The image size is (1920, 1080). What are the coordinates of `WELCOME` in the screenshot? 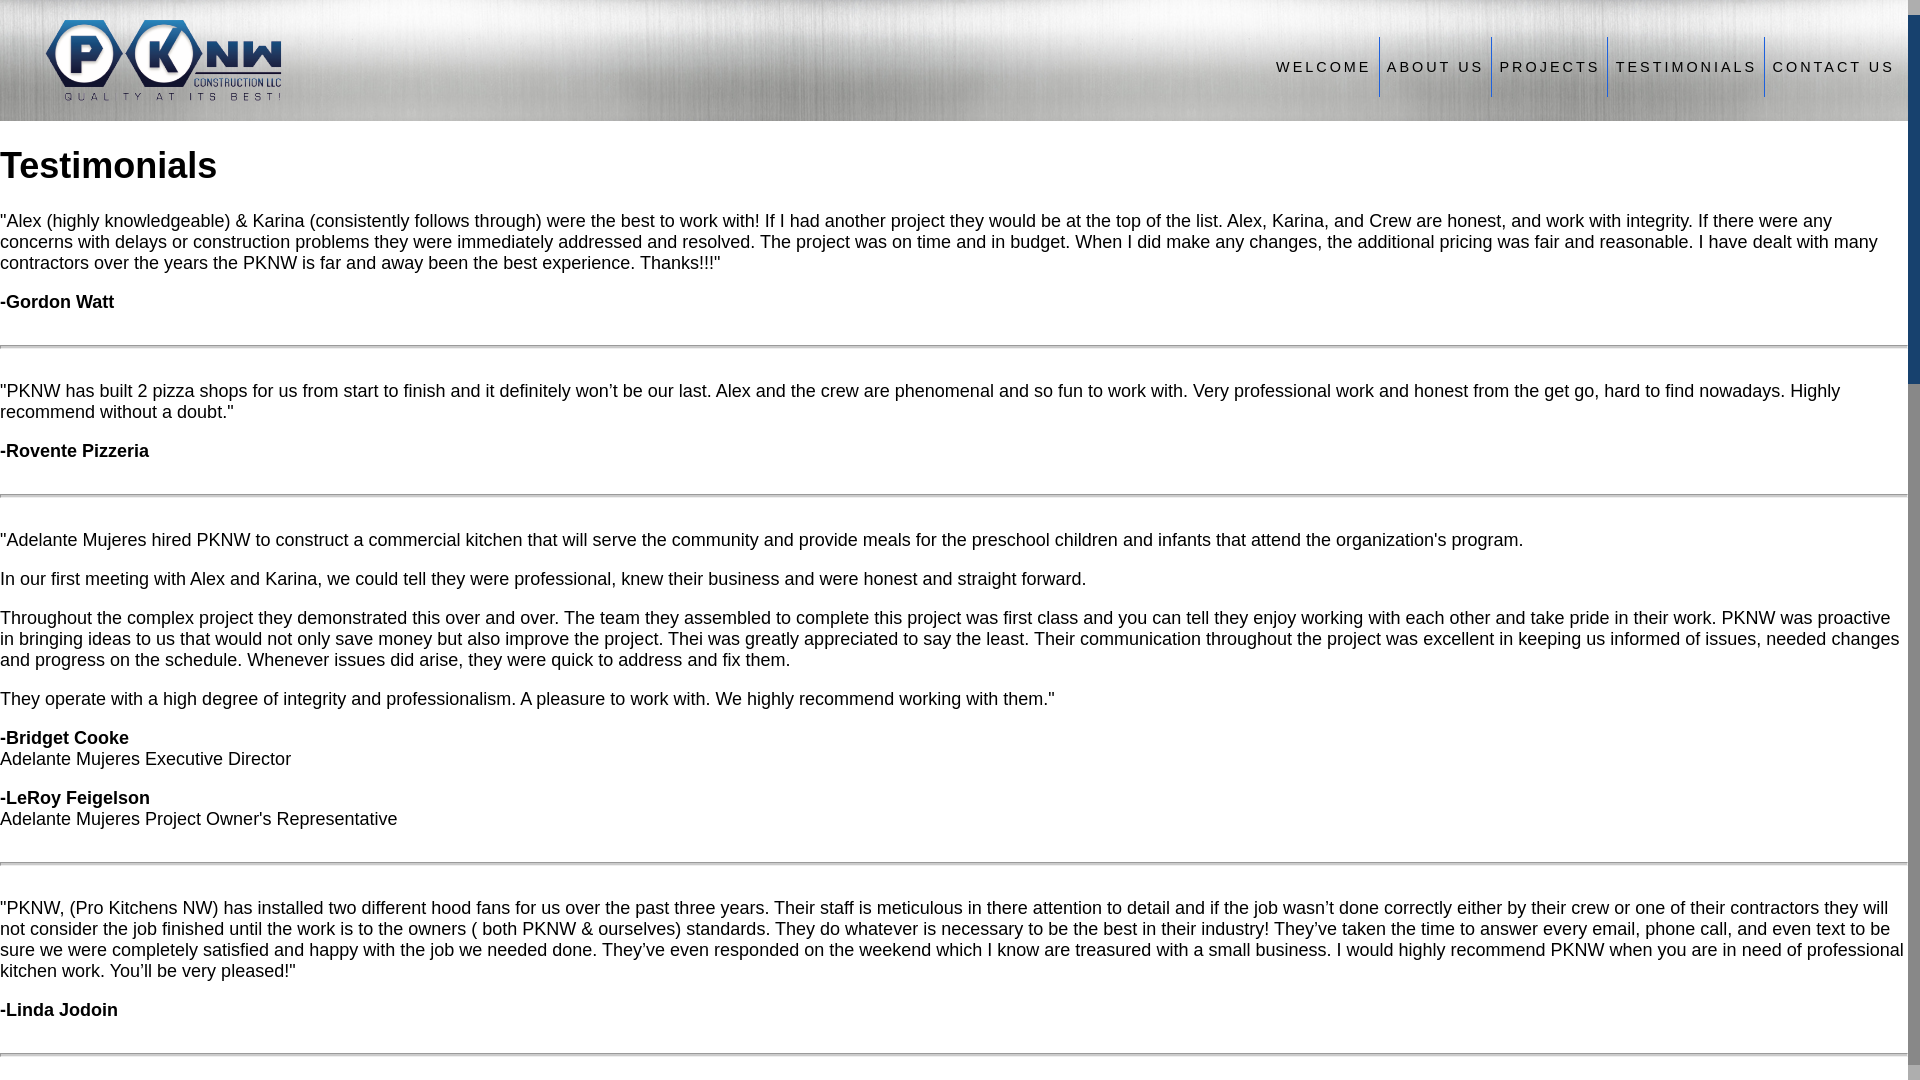 It's located at (1324, 62).